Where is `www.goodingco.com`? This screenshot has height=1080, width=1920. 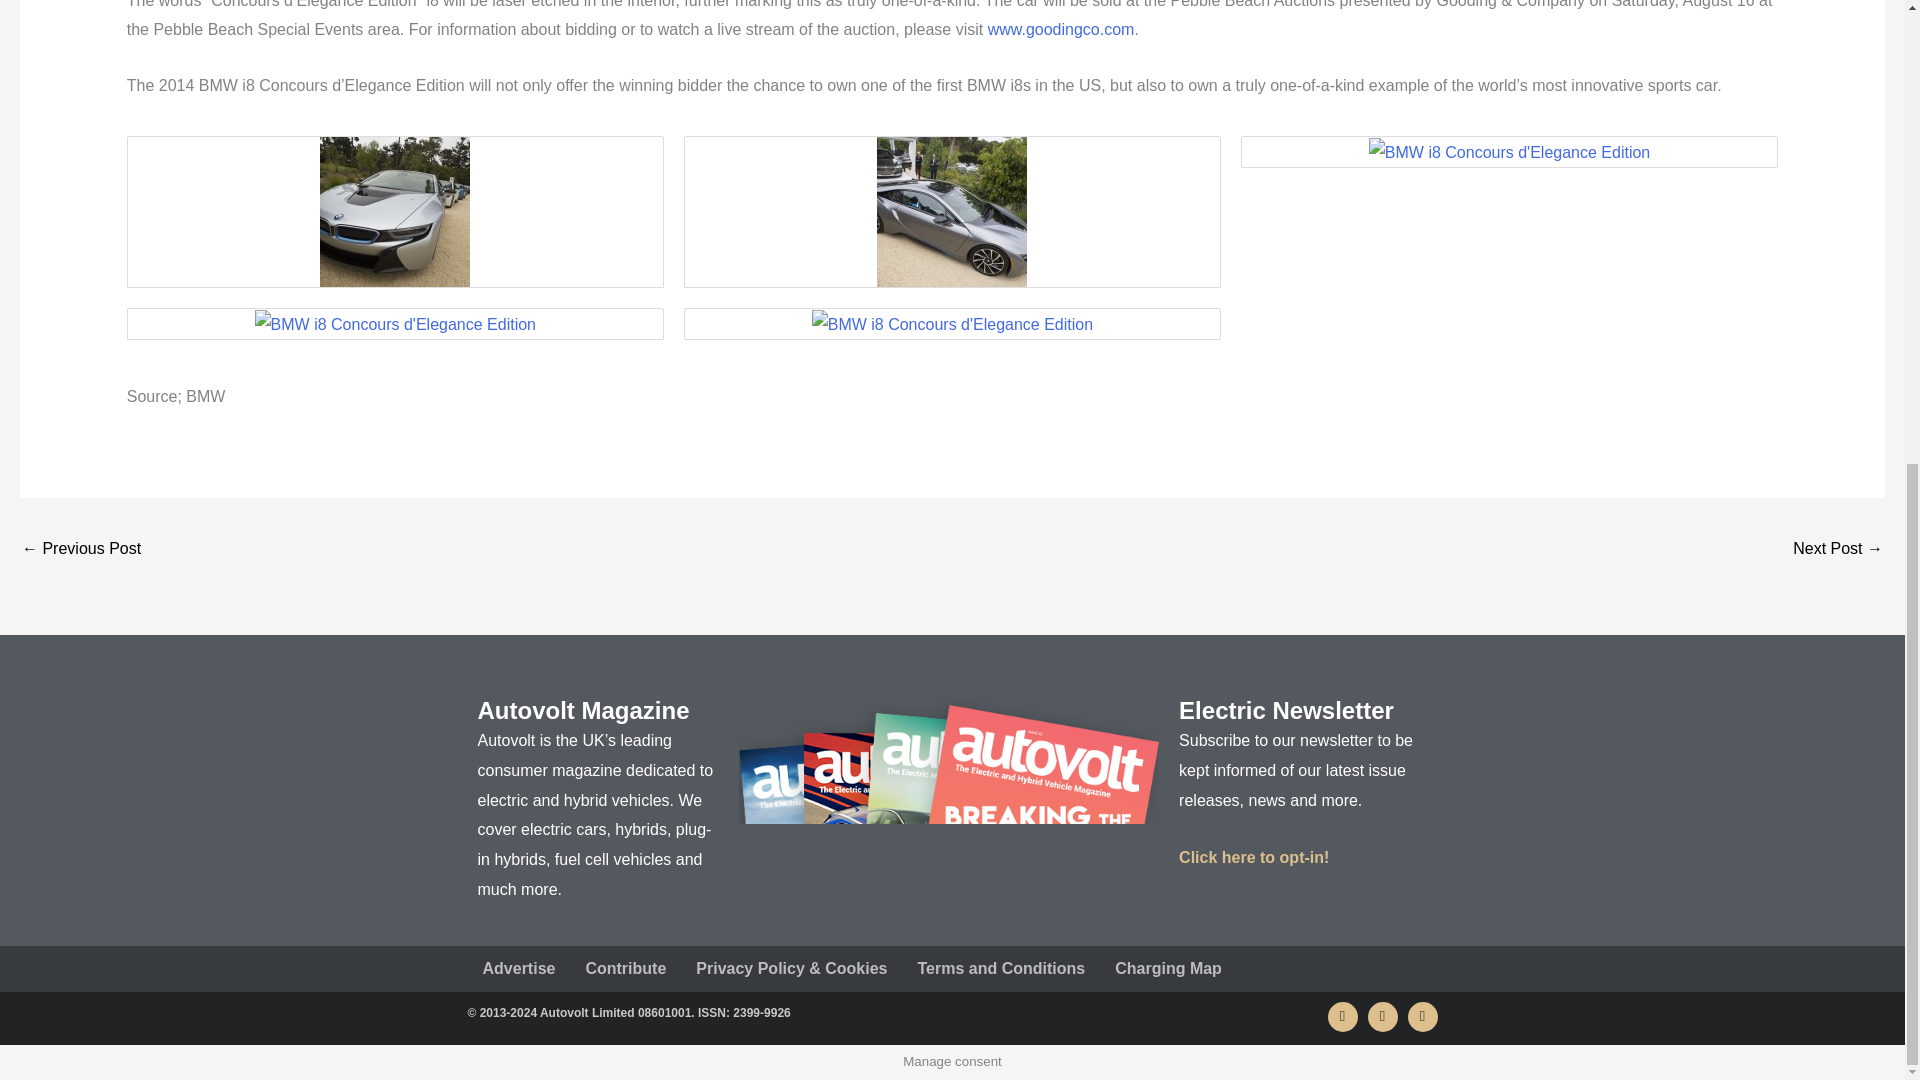
www.goodingco.com is located at coordinates (1061, 28).